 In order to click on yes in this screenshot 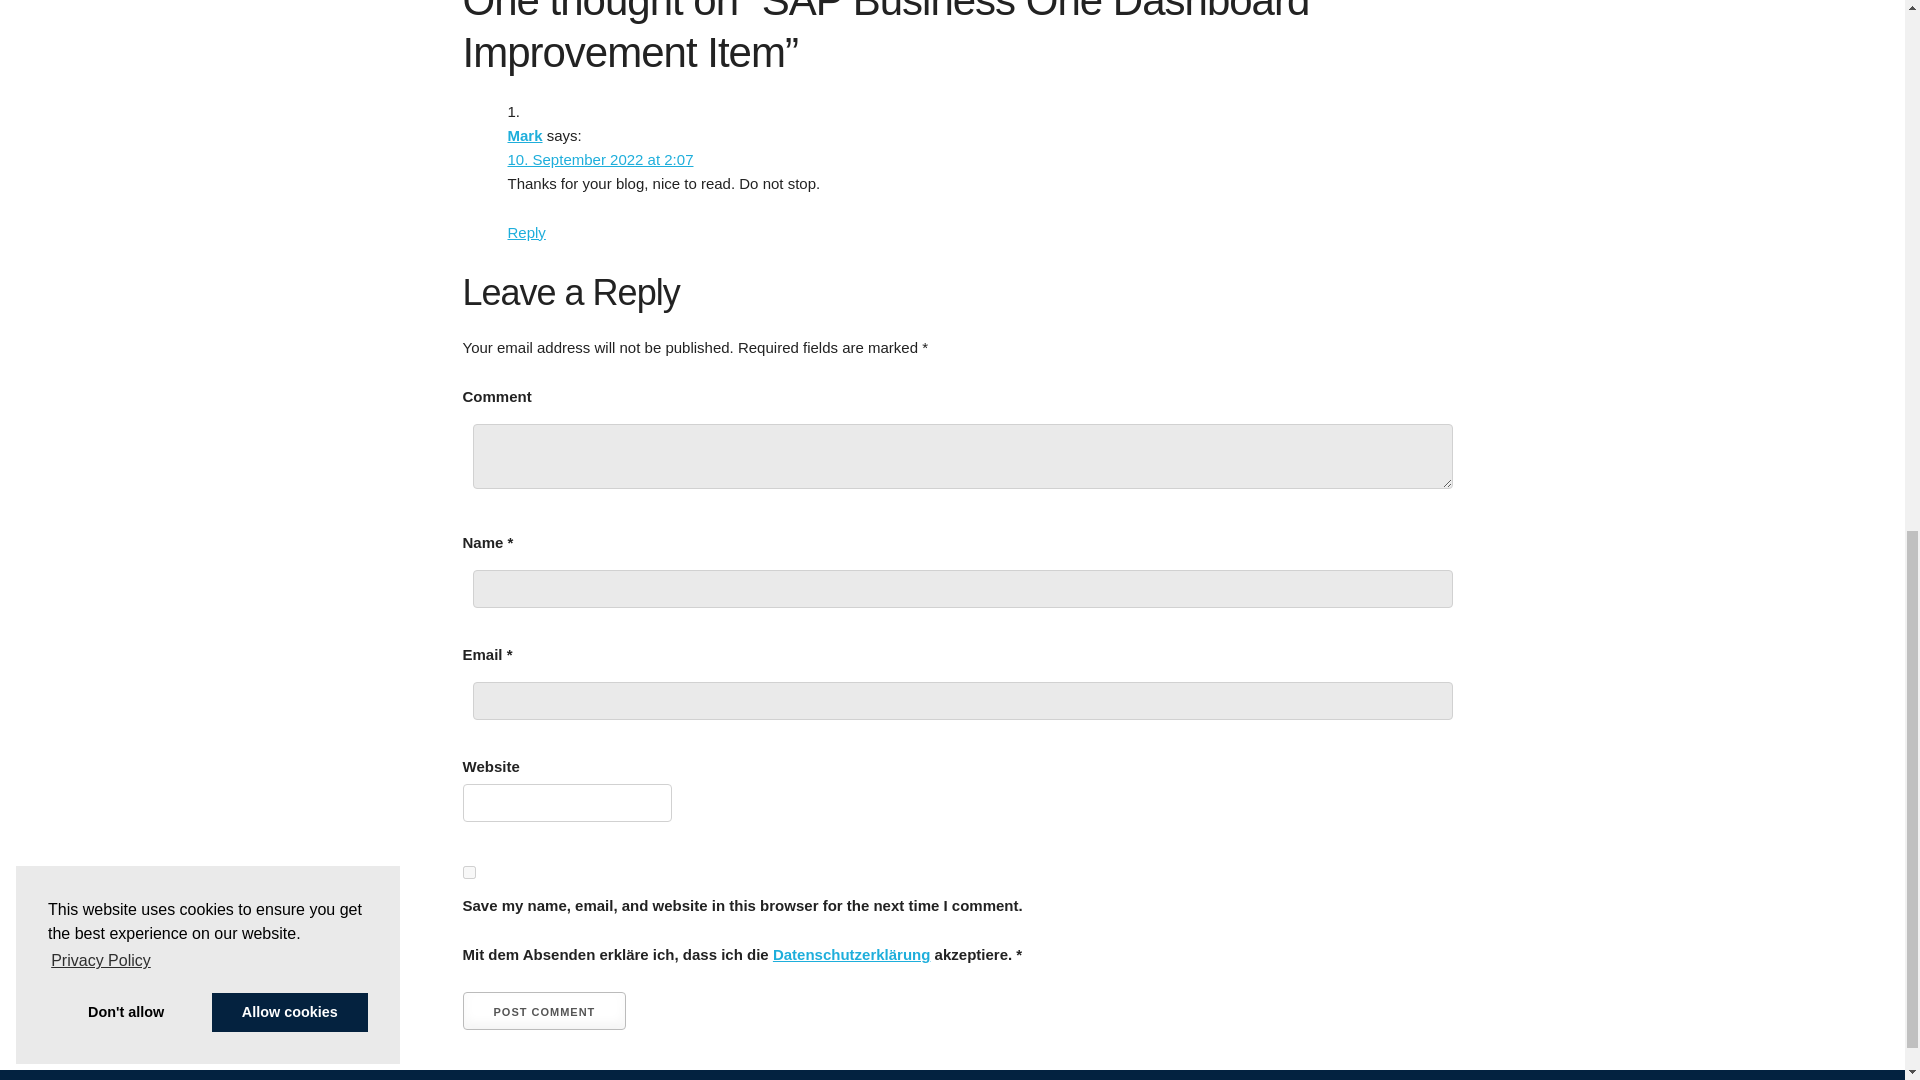, I will do `click(468, 872)`.